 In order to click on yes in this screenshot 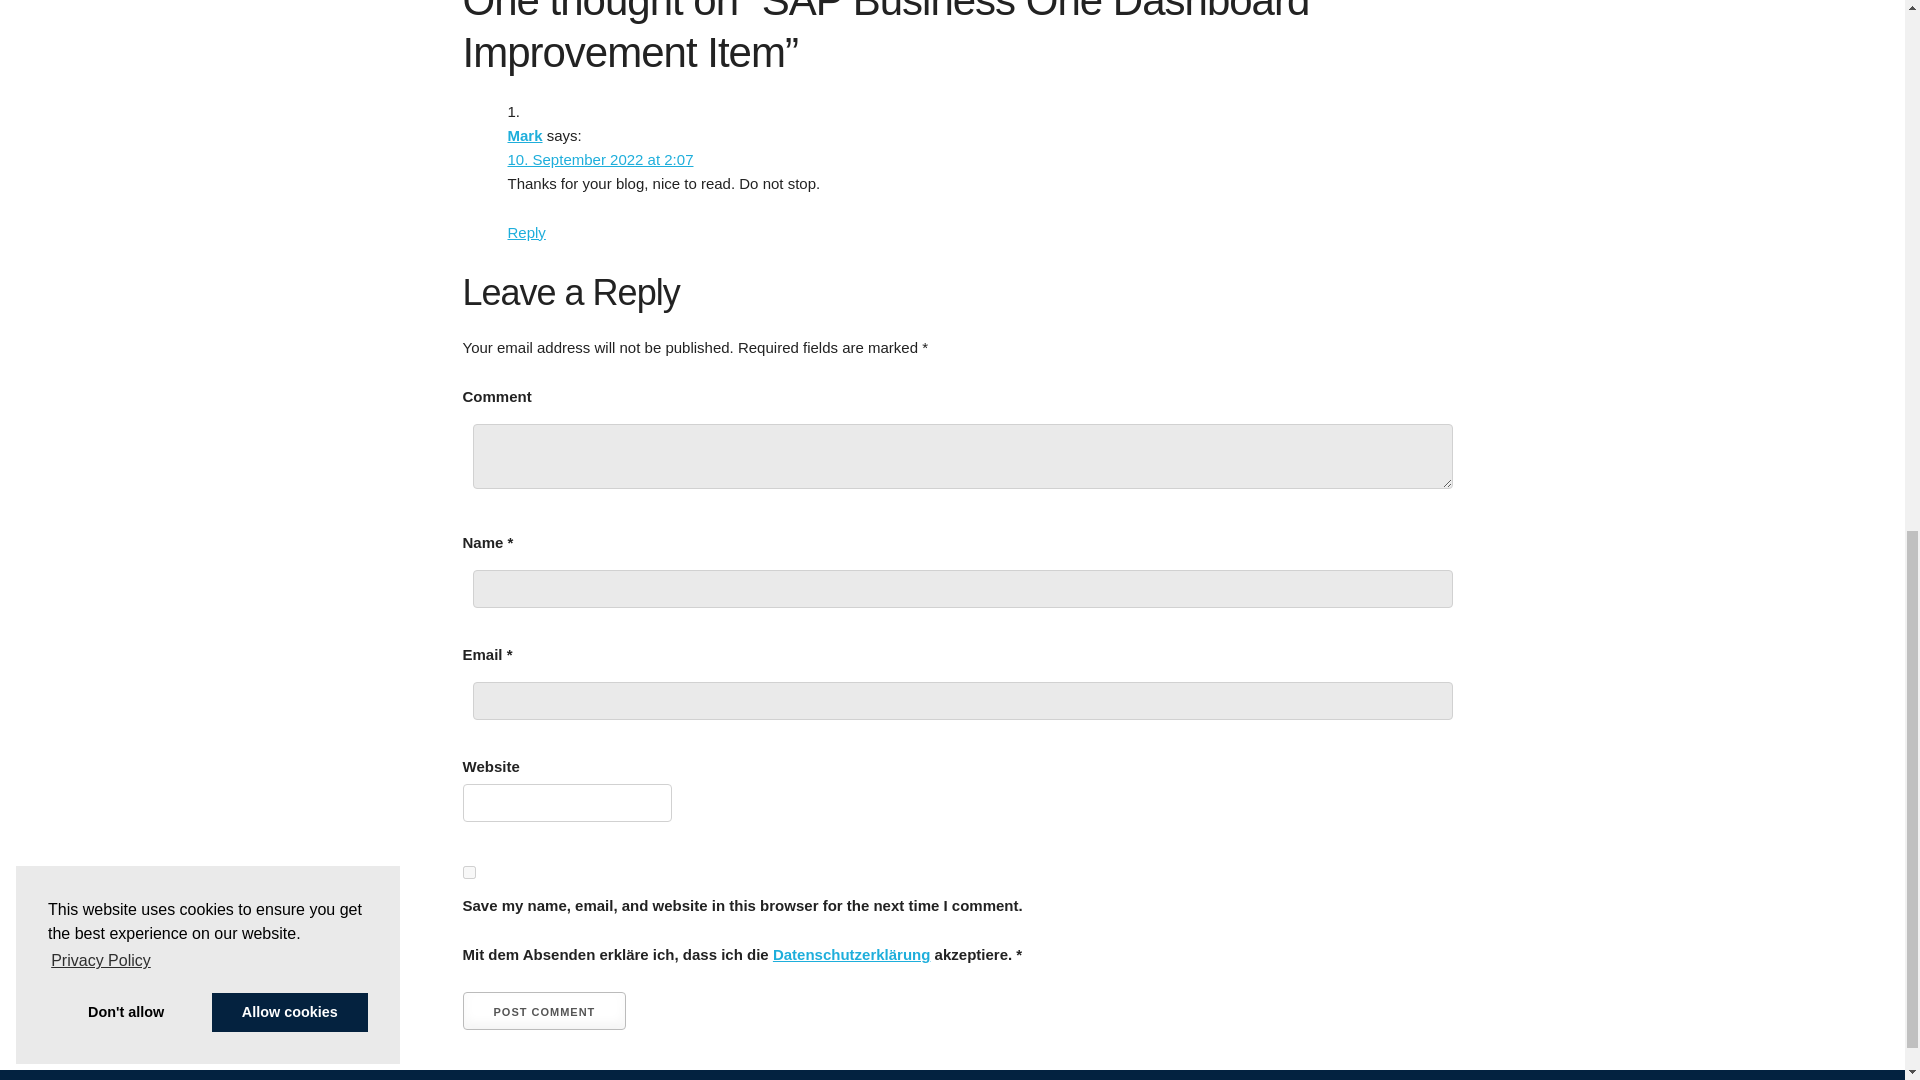, I will do `click(468, 872)`.